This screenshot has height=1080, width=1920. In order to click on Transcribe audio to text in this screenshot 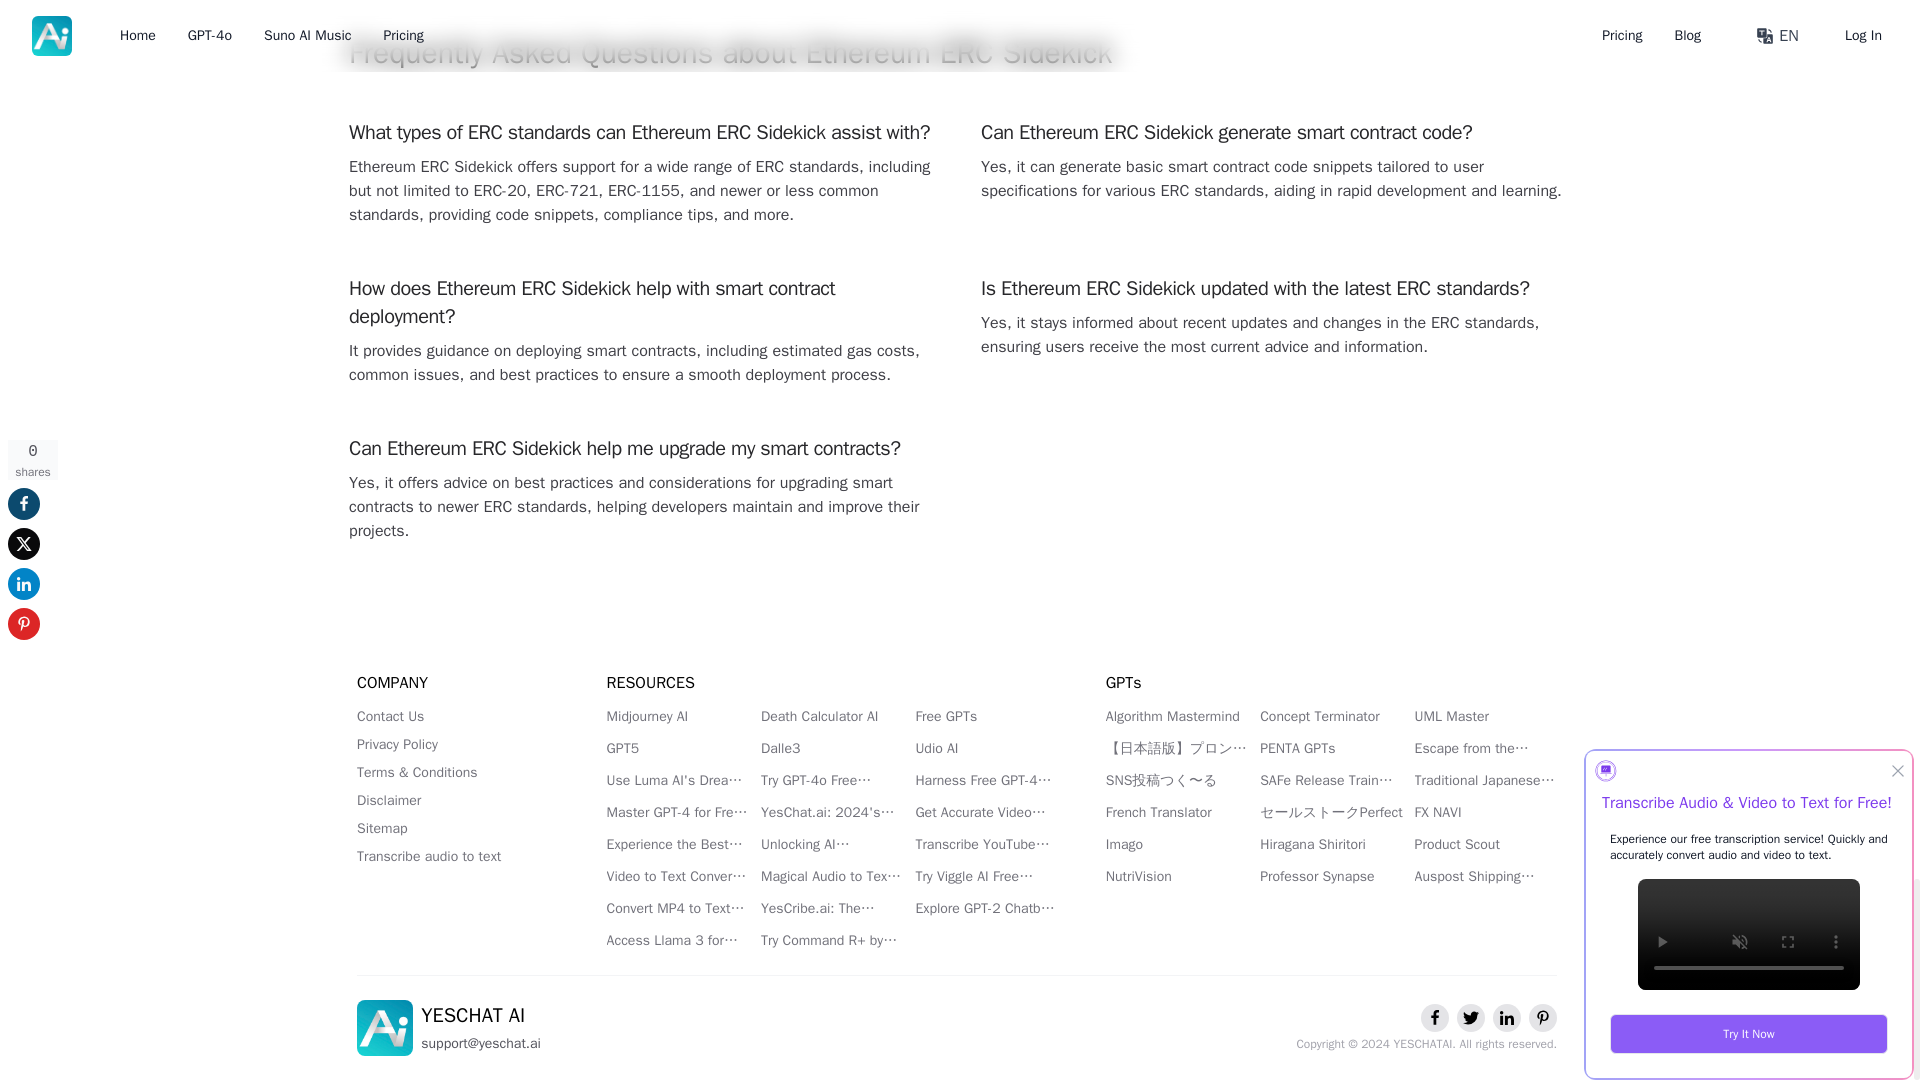, I will do `click(458, 856)`.